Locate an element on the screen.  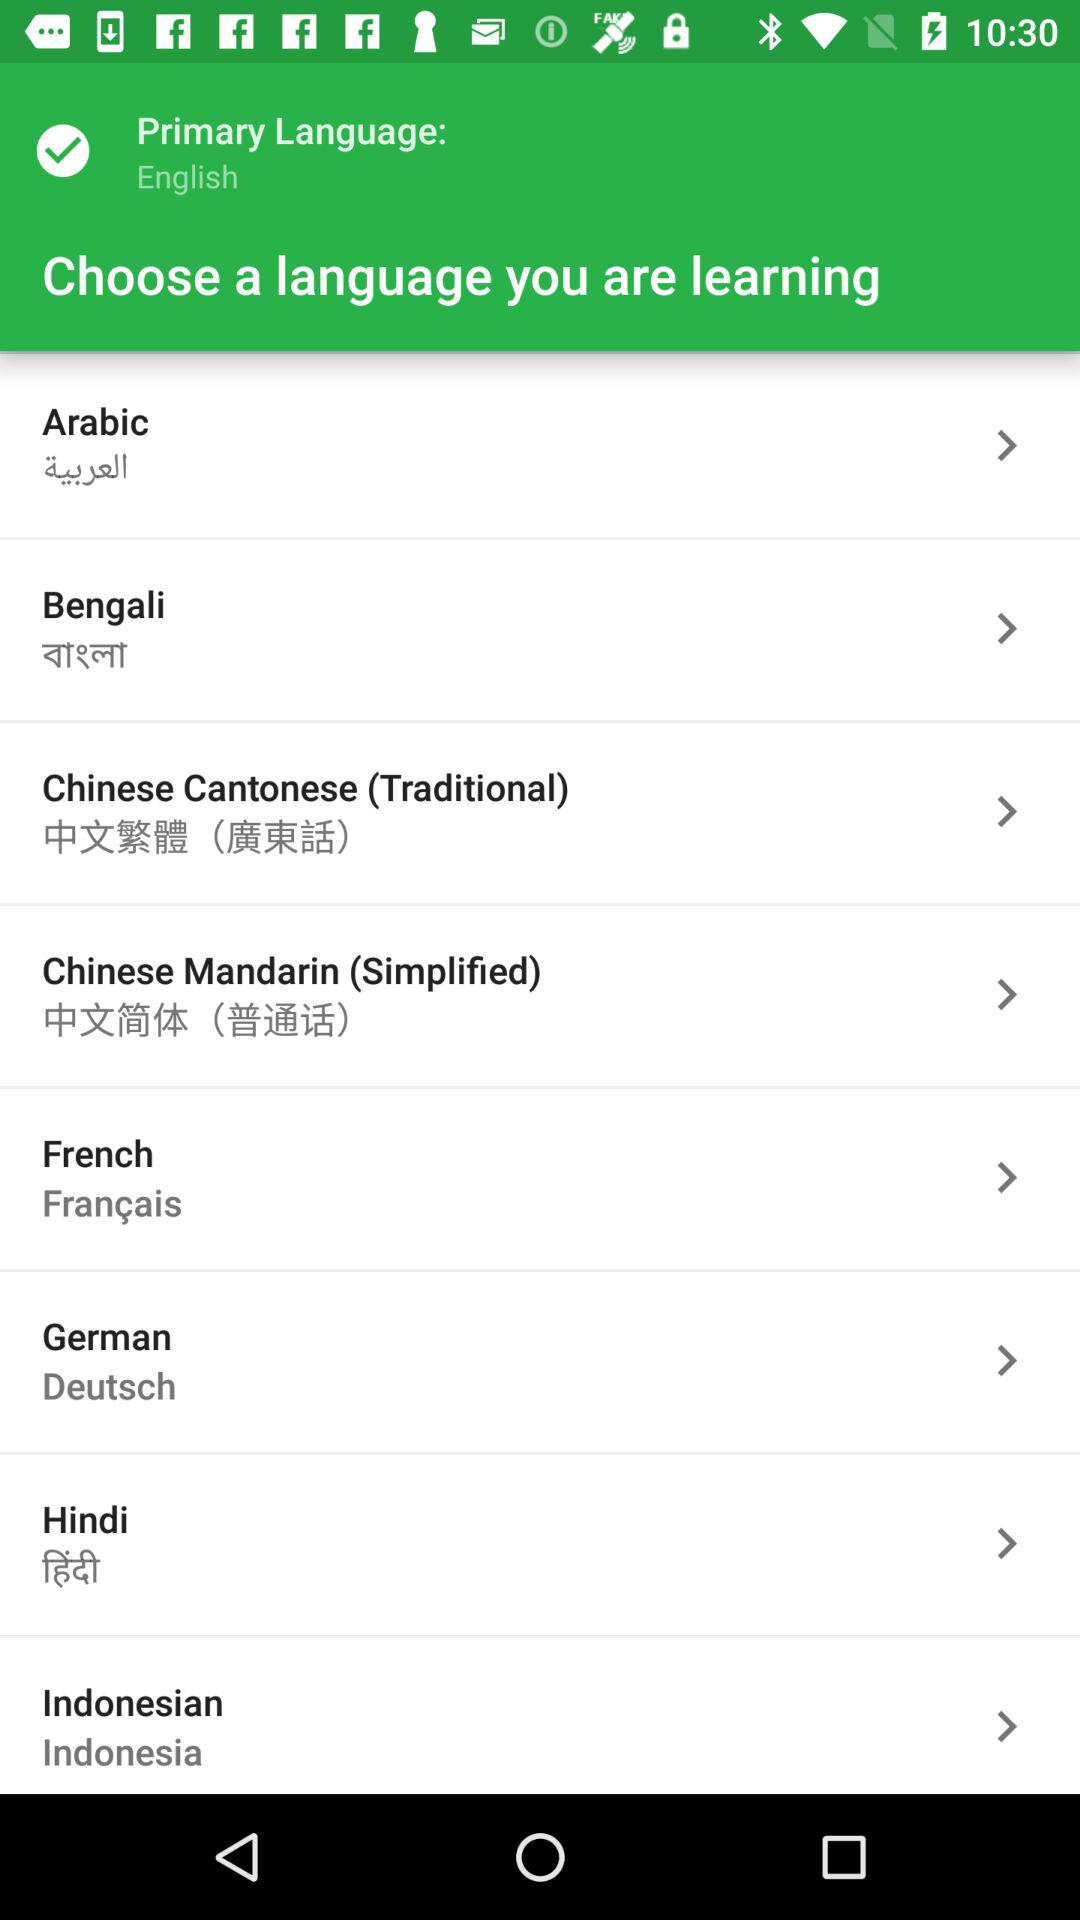
select french language is located at coordinates (1017, 1178).